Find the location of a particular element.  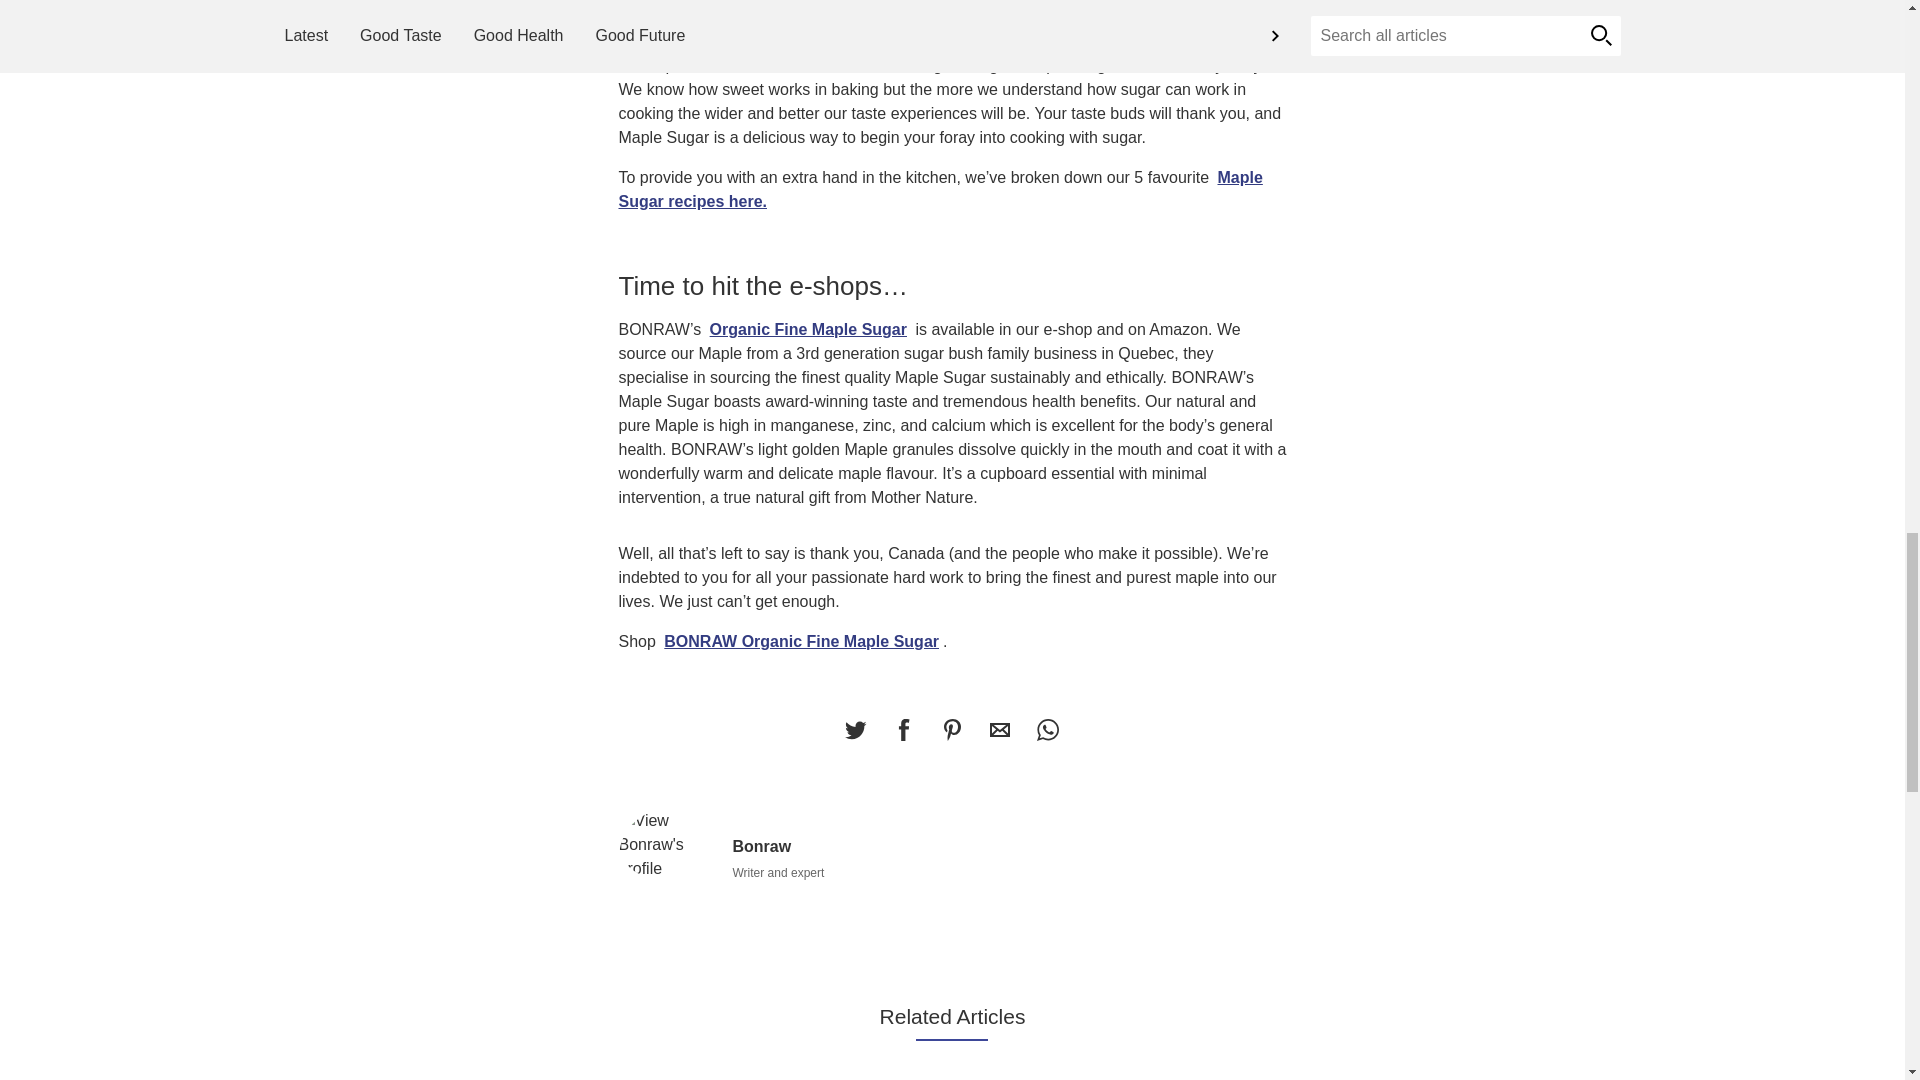

Share this on Facebook is located at coordinates (903, 729).